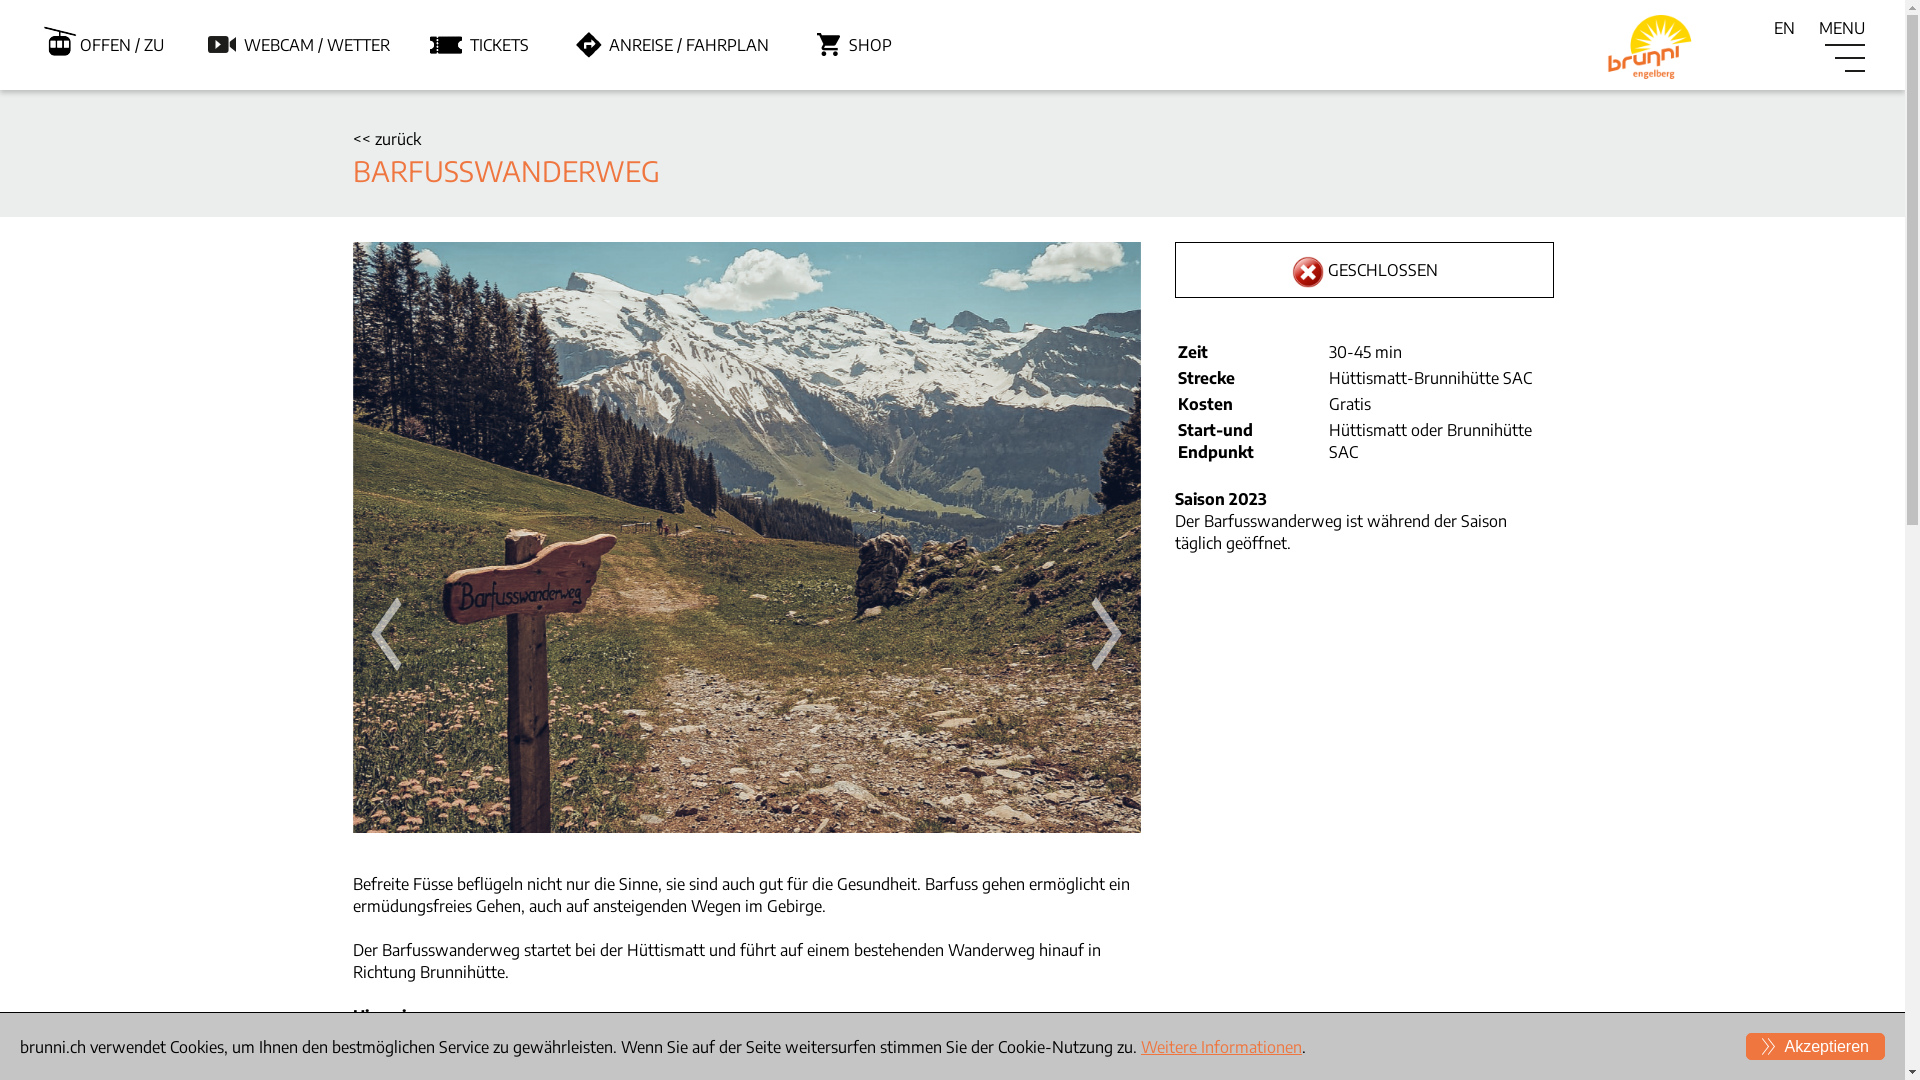 The width and height of the screenshot is (1920, 1080). What do you see at coordinates (870, 45) in the screenshot?
I see `SHOP` at bounding box center [870, 45].